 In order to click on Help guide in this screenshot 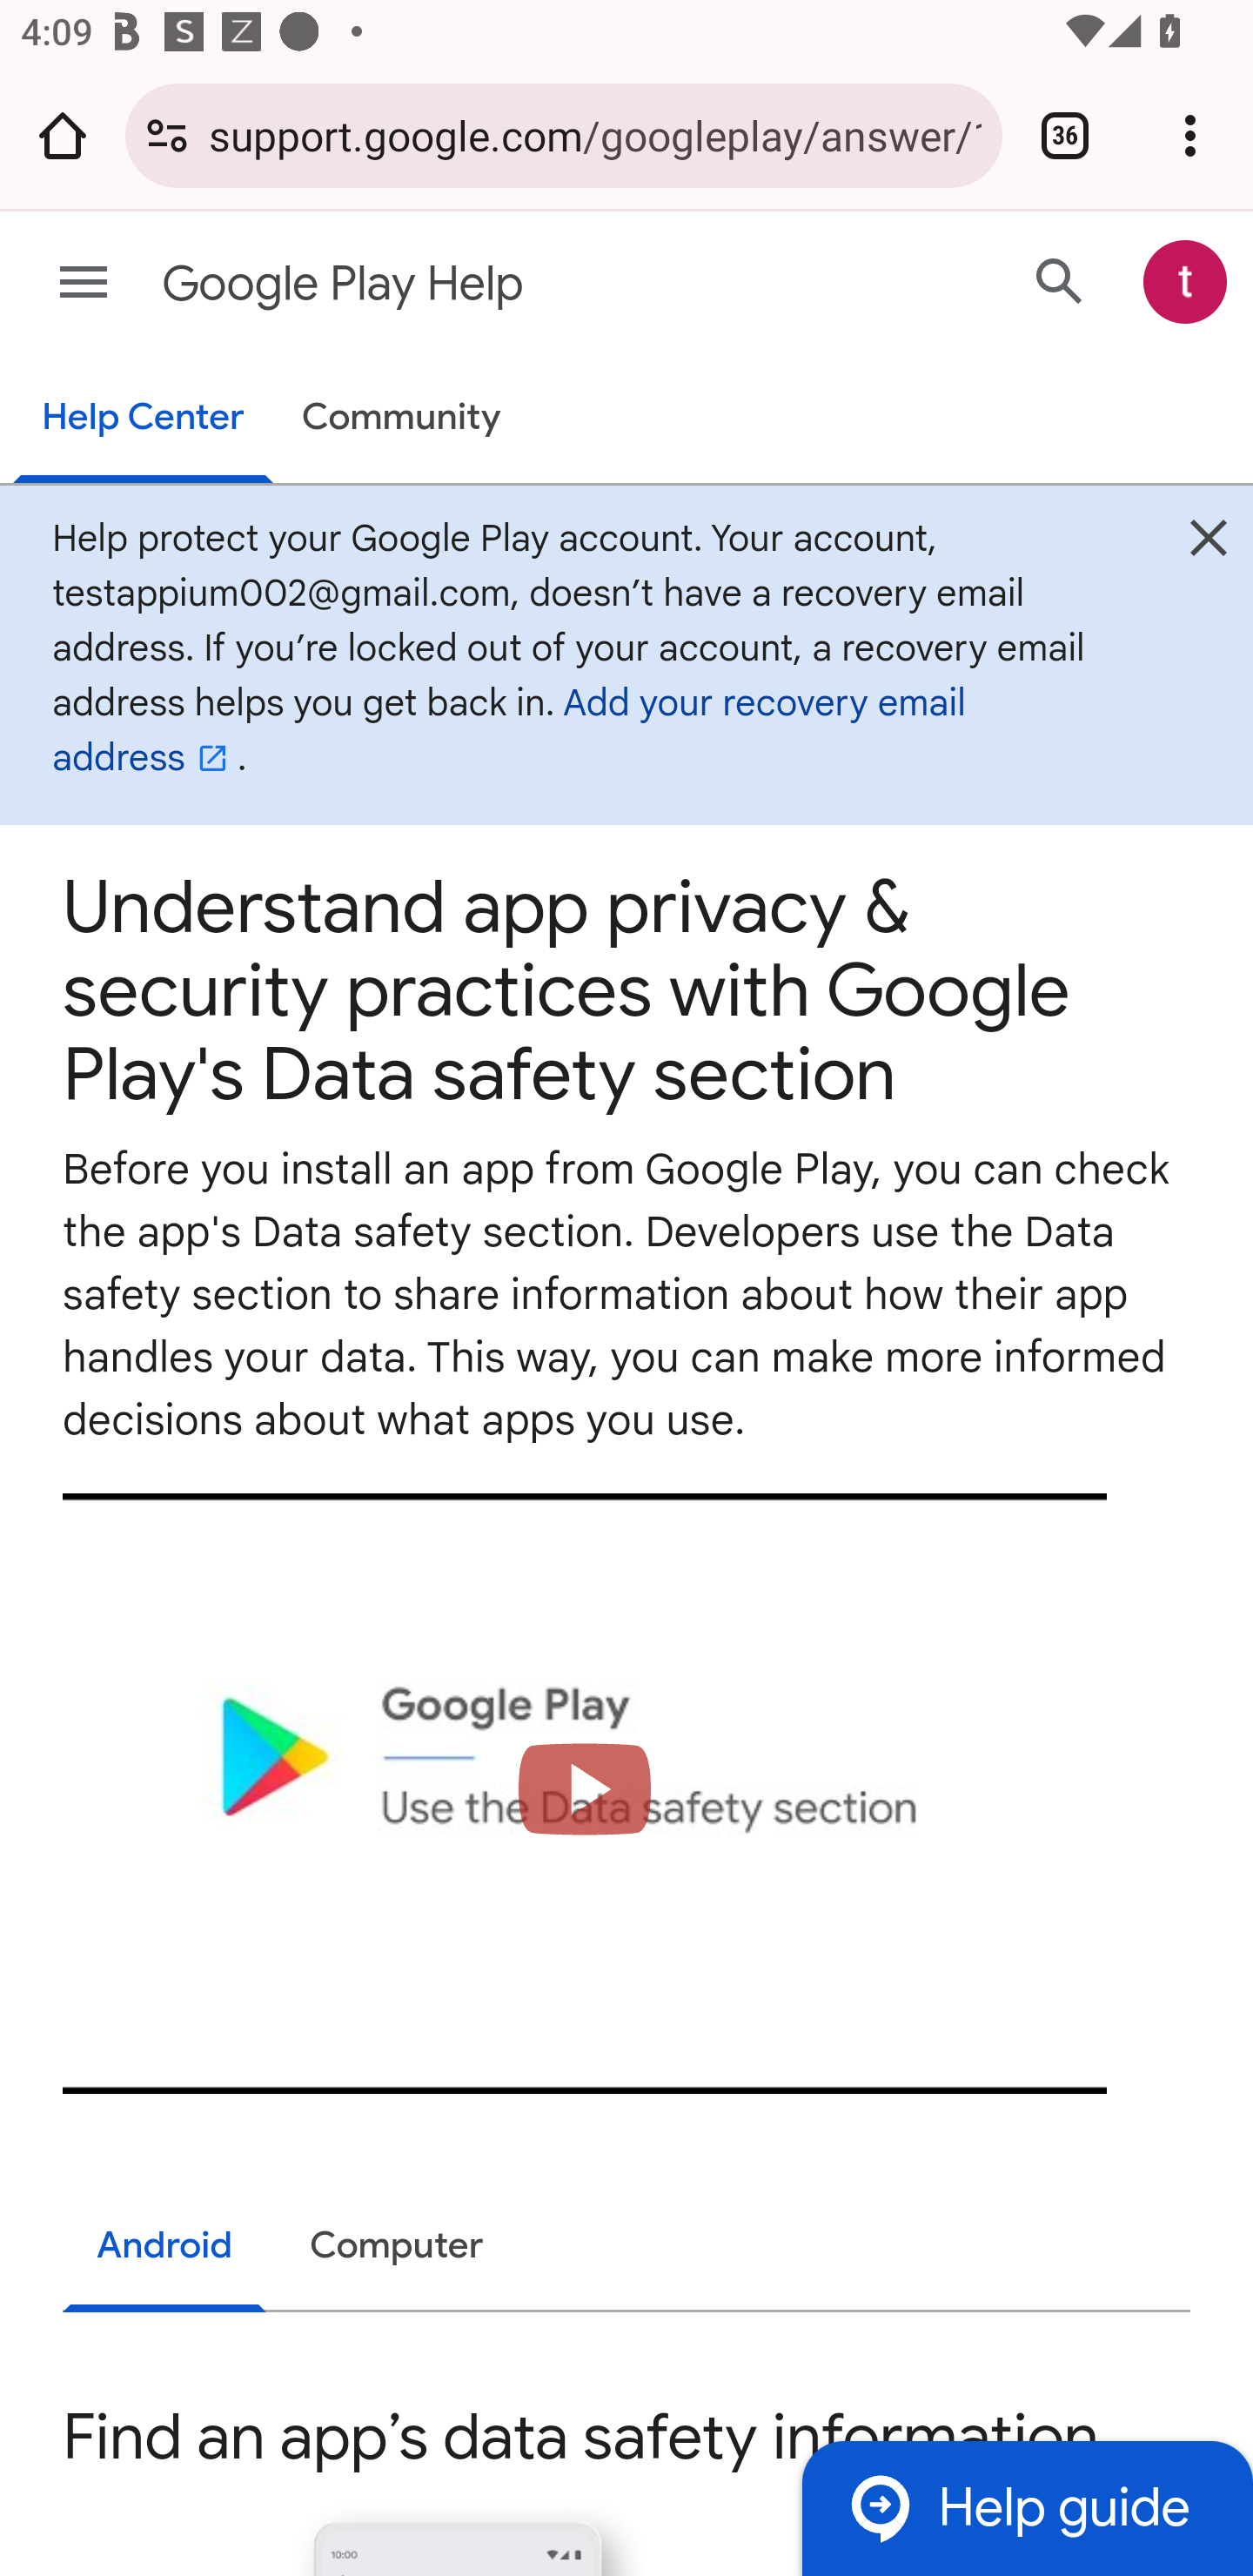, I will do `click(1027, 2509)`.